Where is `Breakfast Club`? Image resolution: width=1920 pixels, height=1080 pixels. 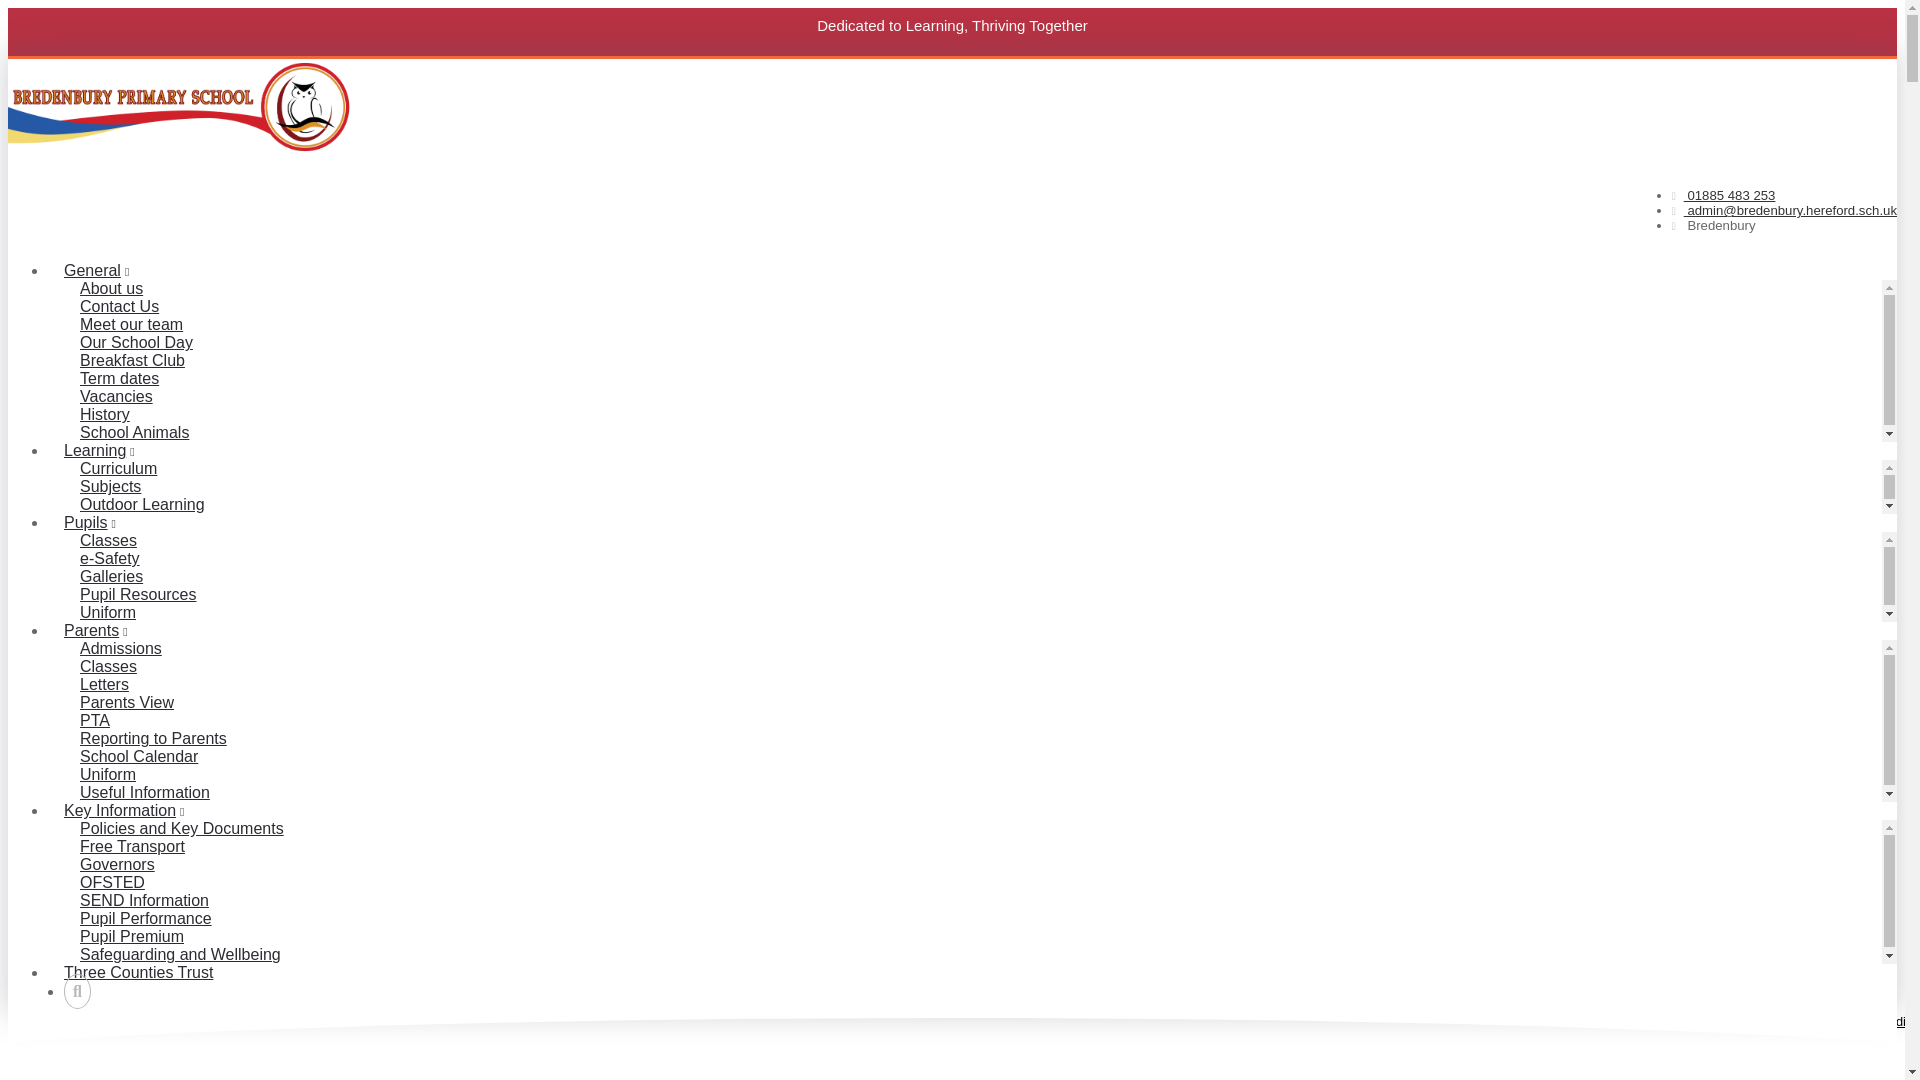 Breakfast Club is located at coordinates (132, 360).